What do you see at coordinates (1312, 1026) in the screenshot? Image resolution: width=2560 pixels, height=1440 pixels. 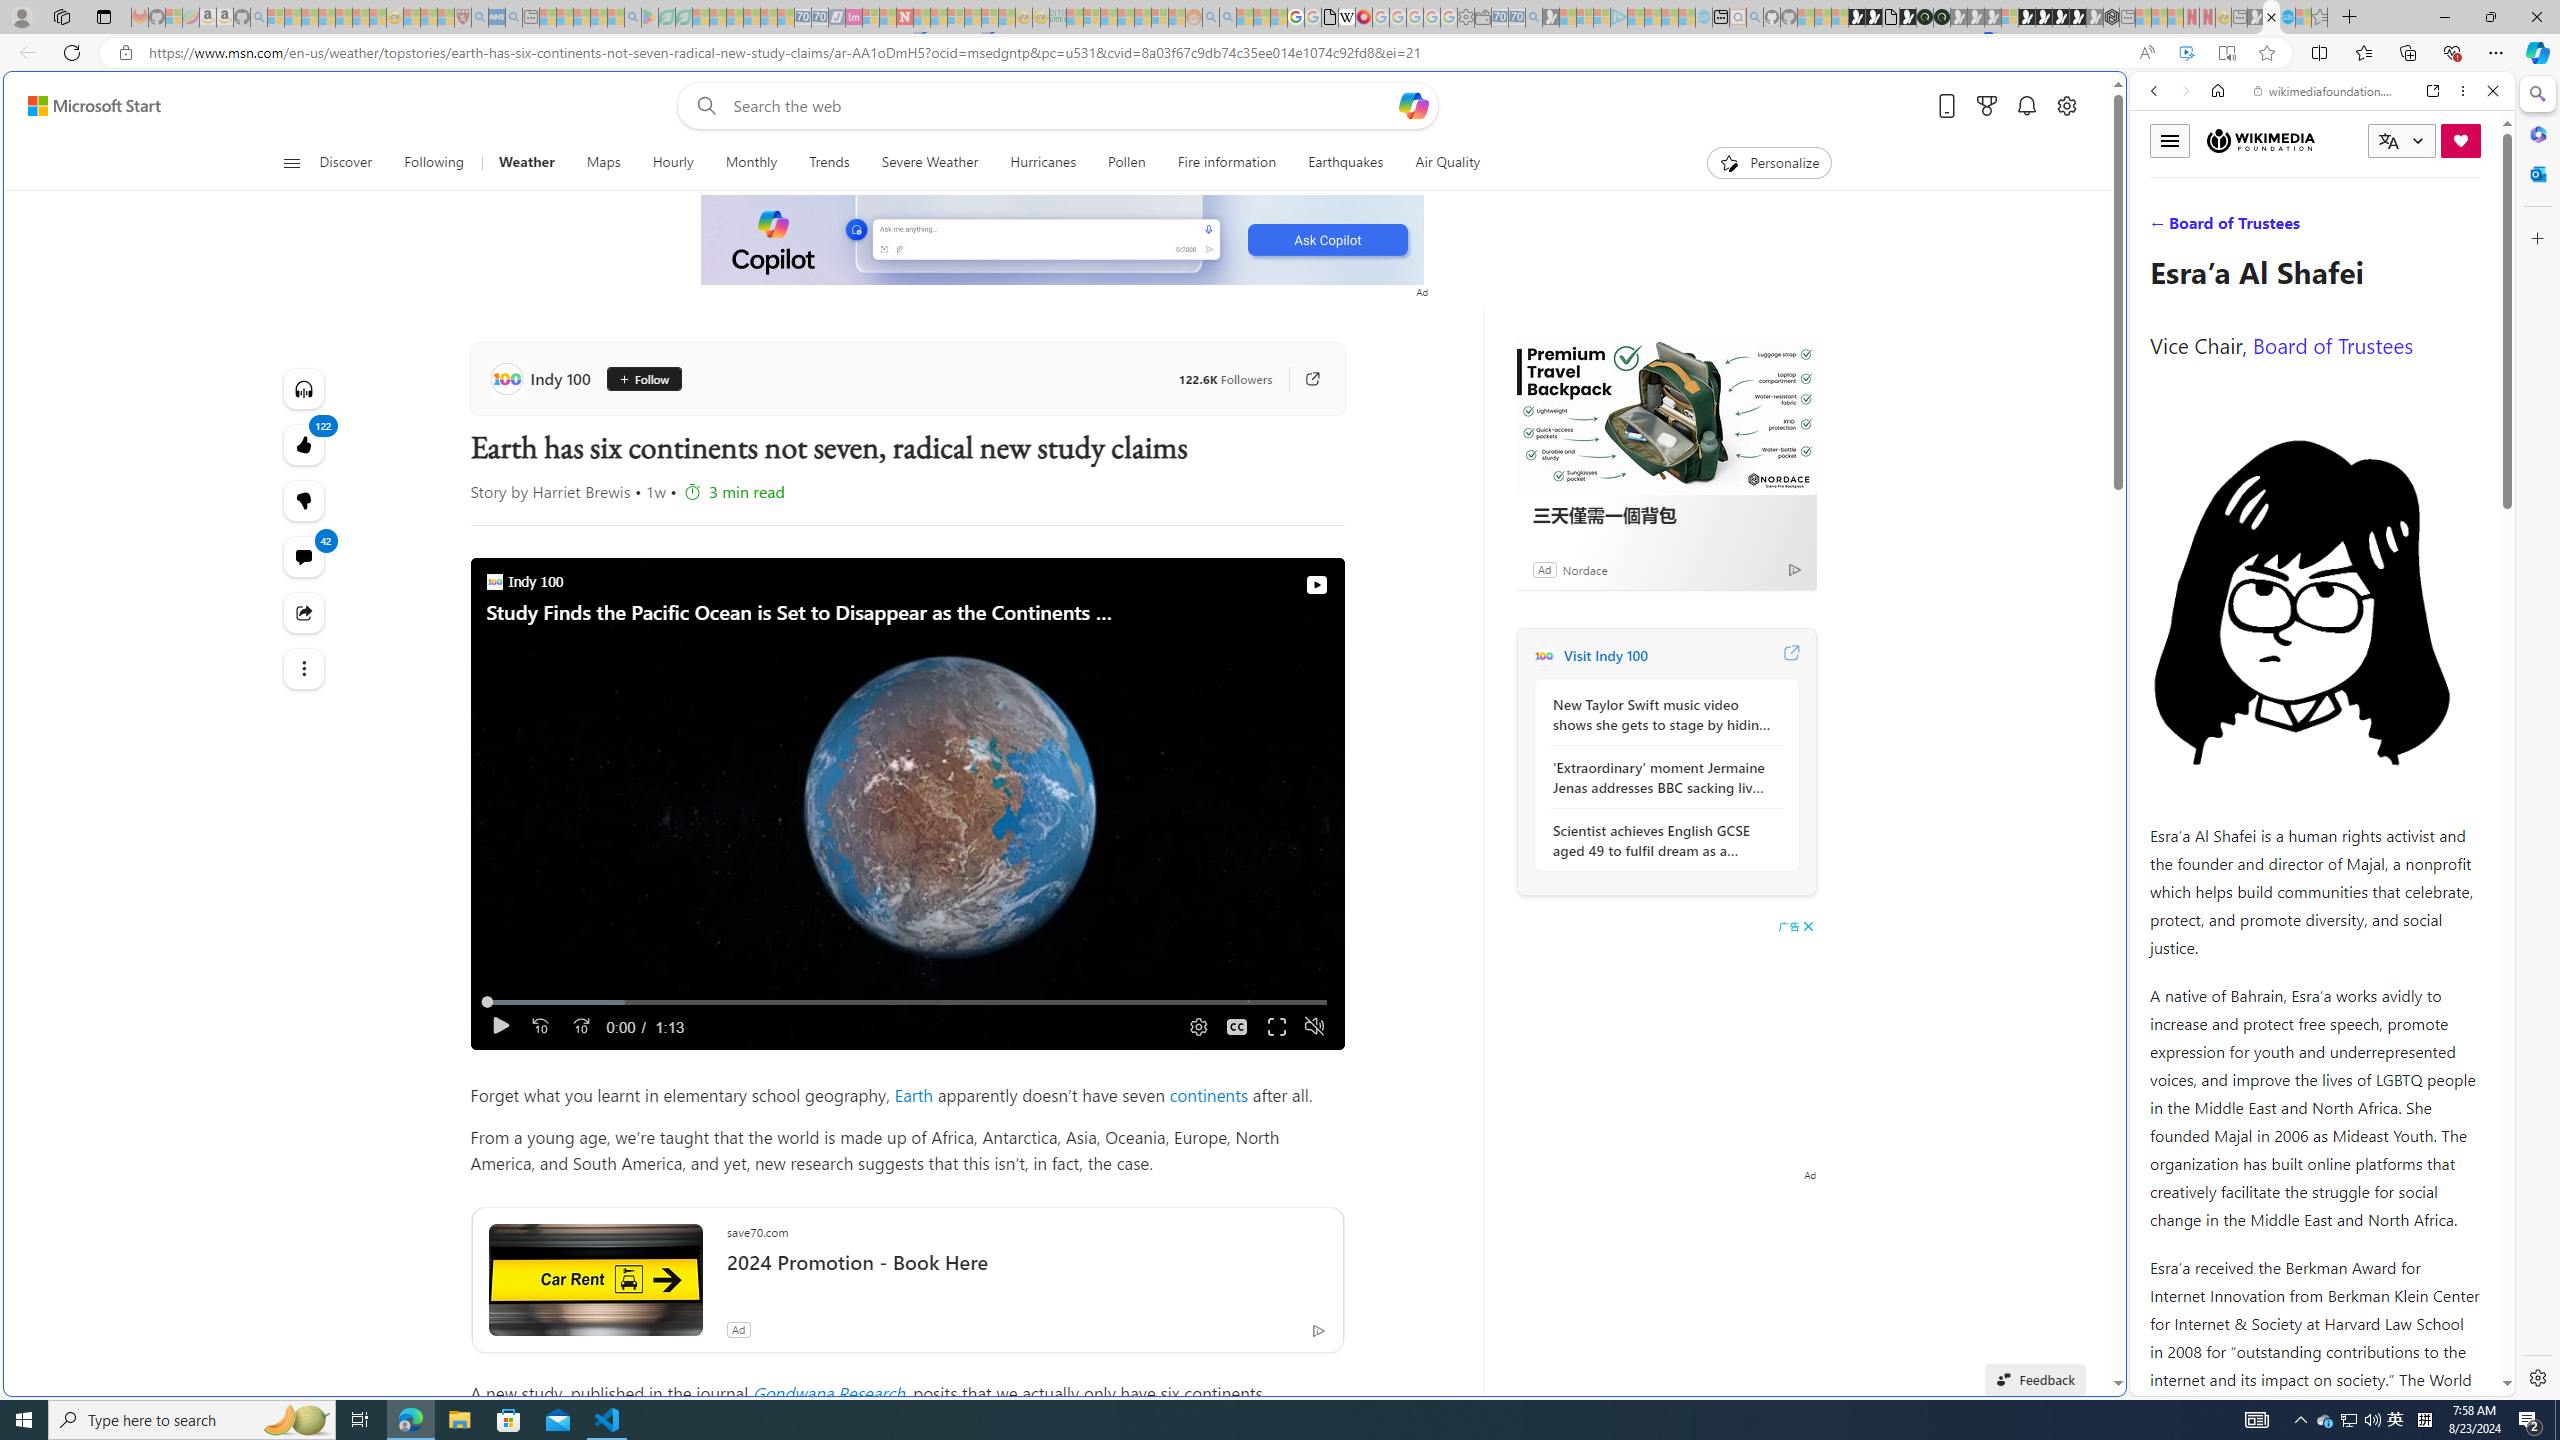 I see `Unmute` at bounding box center [1312, 1026].